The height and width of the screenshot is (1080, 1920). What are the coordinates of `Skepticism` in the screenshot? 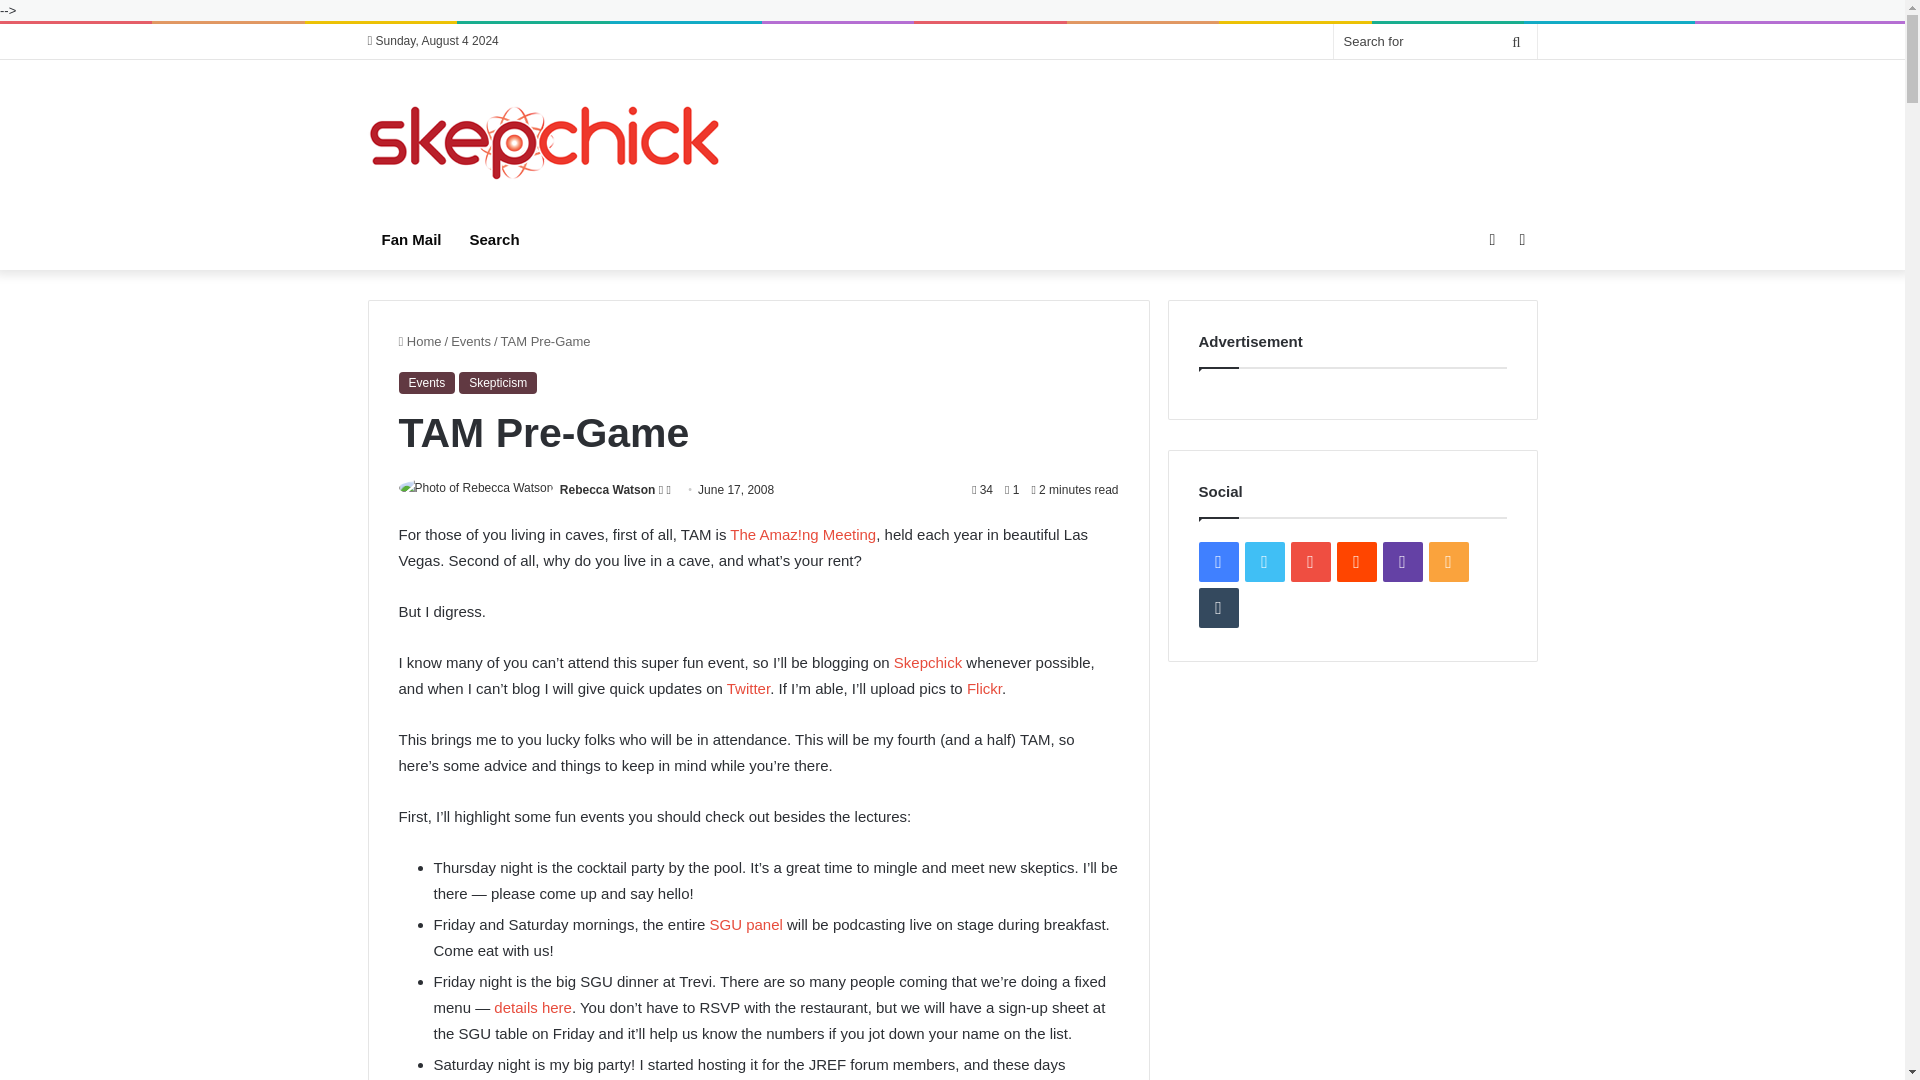 It's located at (498, 382).